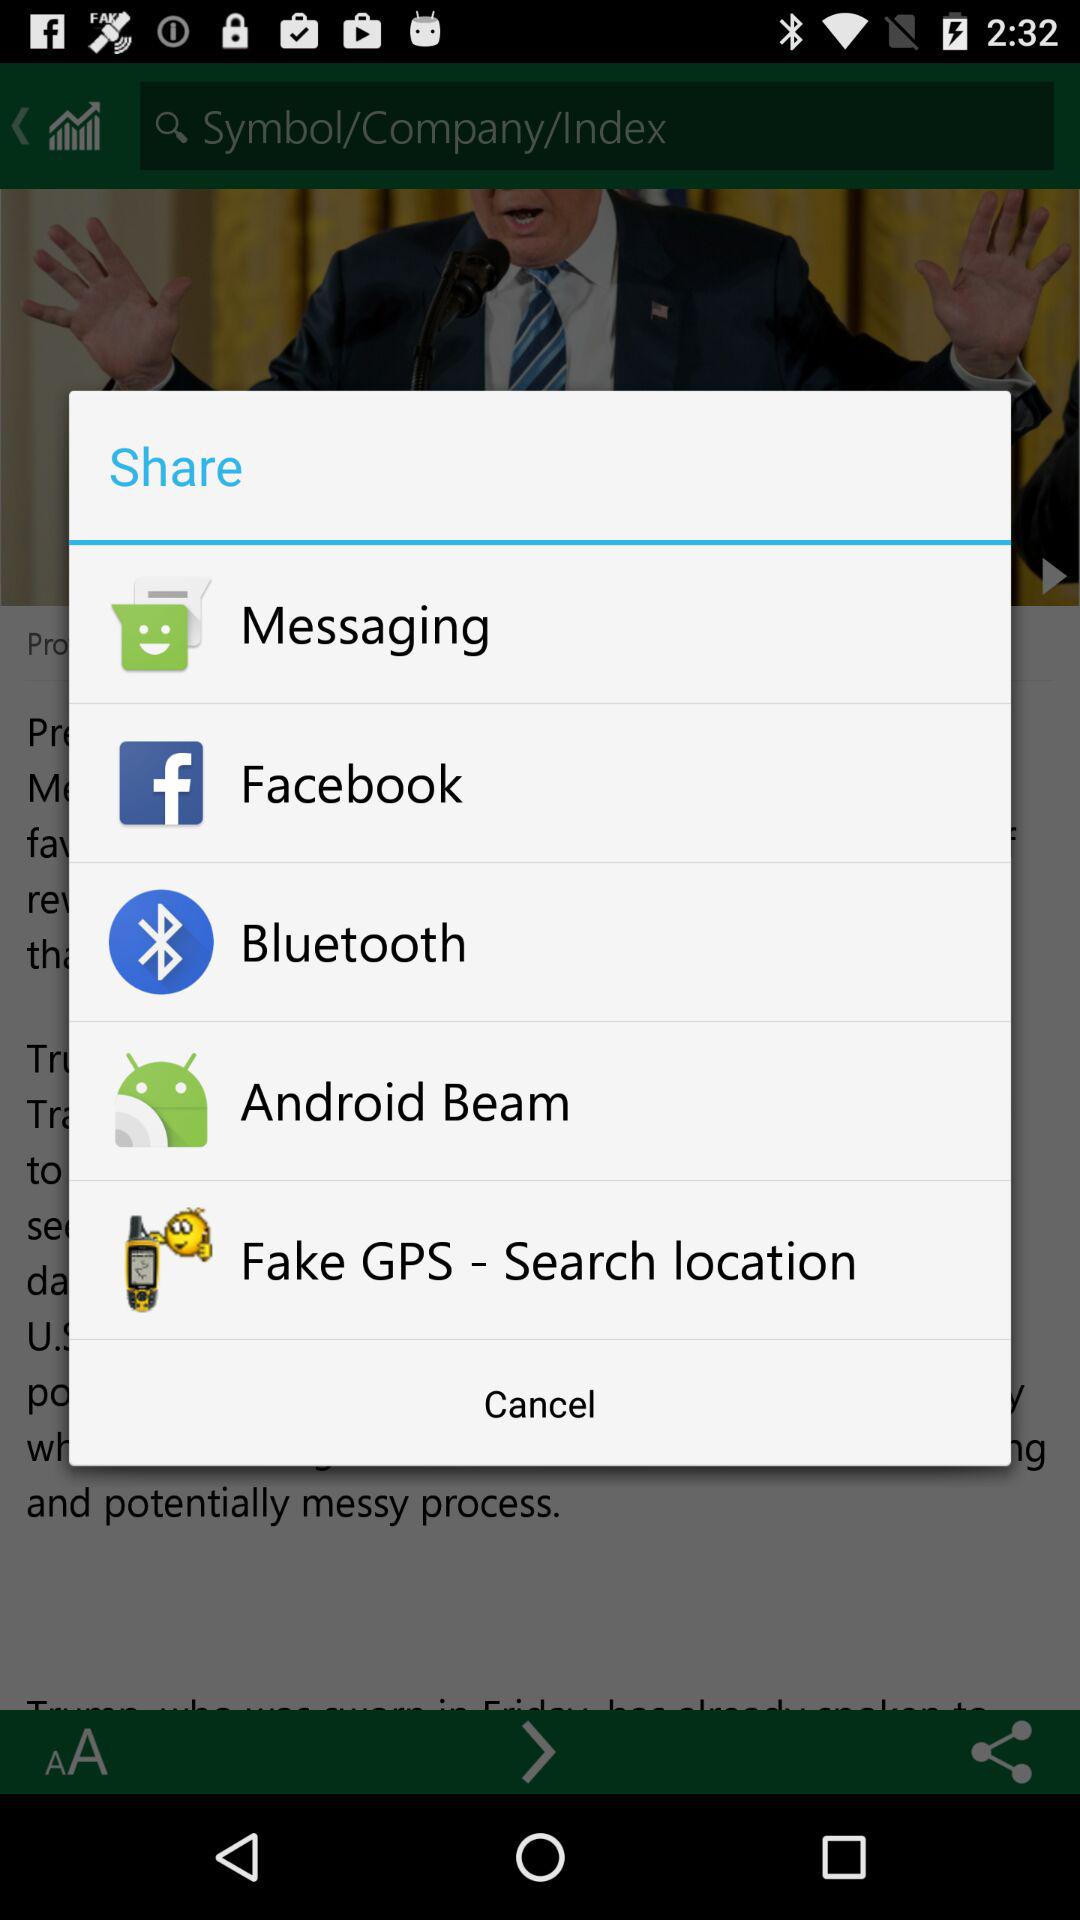  Describe the element at coordinates (540, 1403) in the screenshot. I see `turn off cancel at the bottom` at that location.